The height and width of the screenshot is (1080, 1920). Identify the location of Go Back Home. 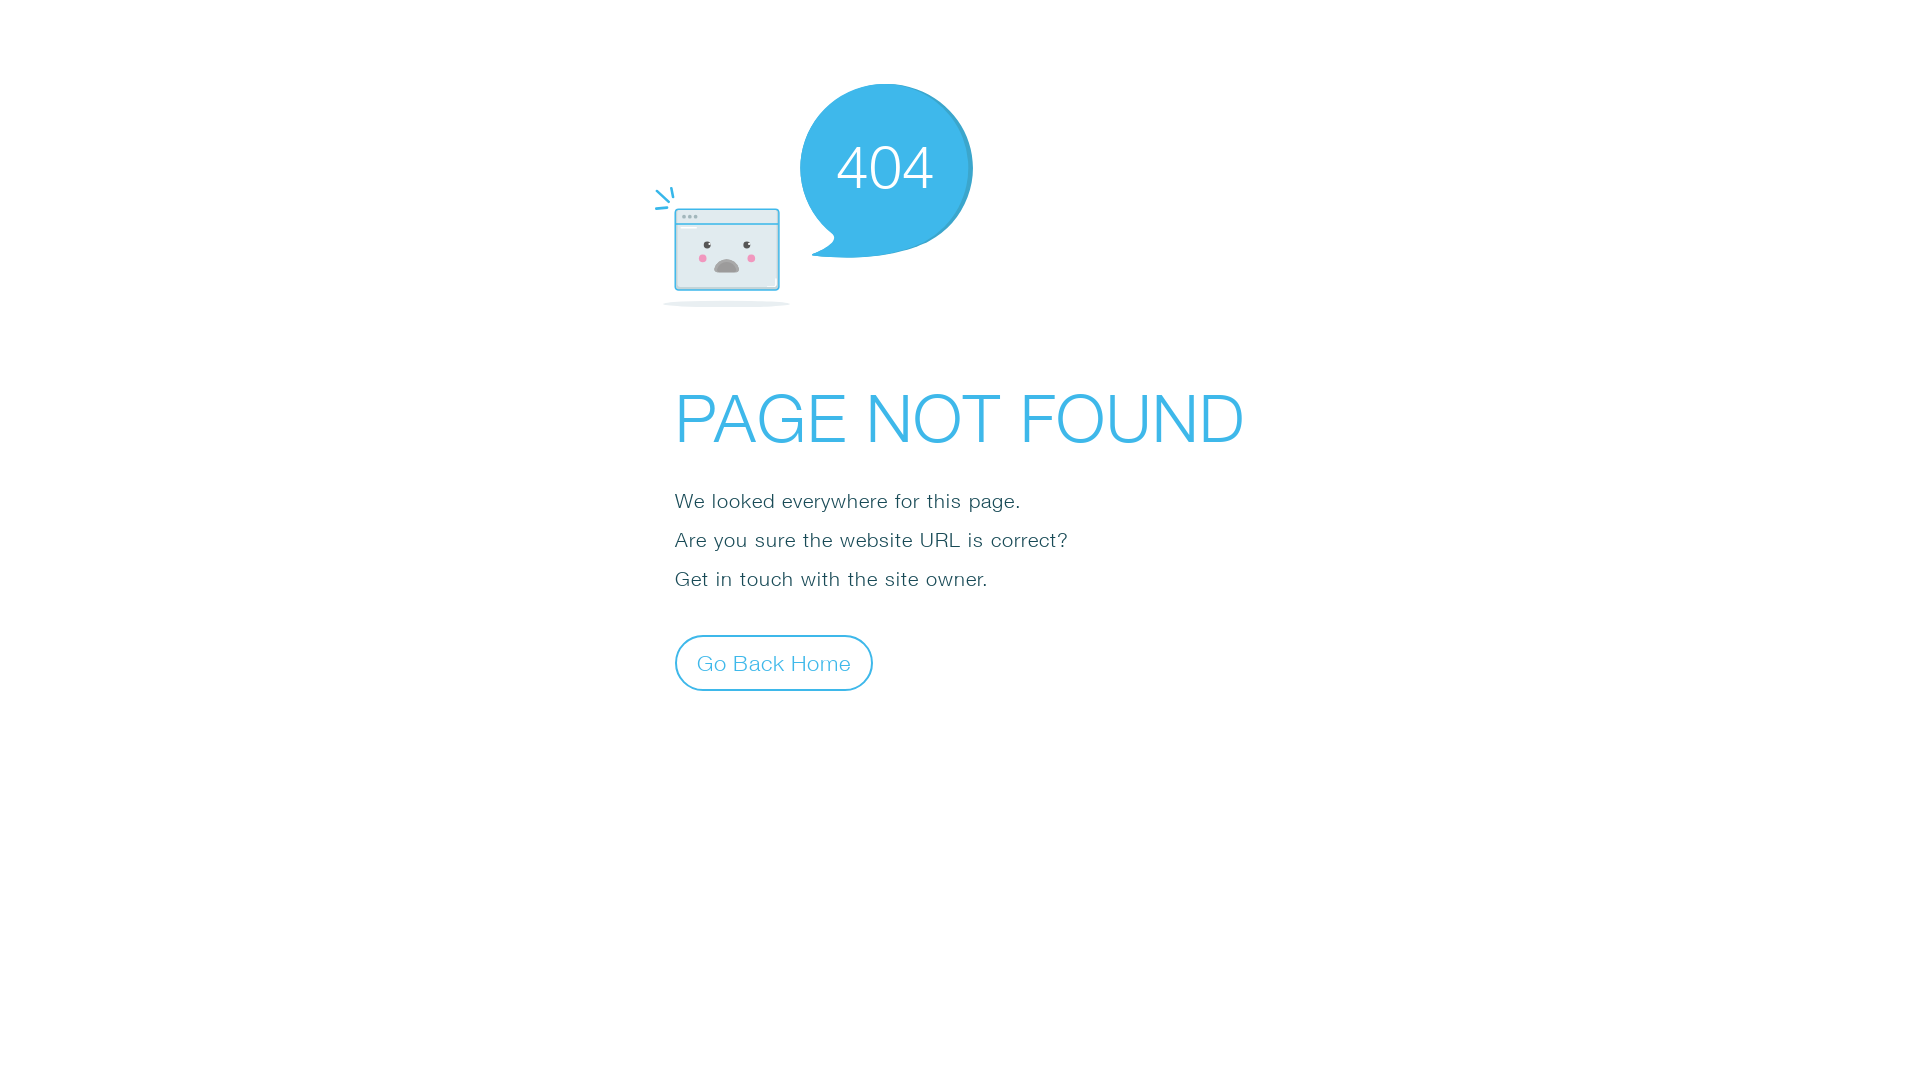
(774, 662).